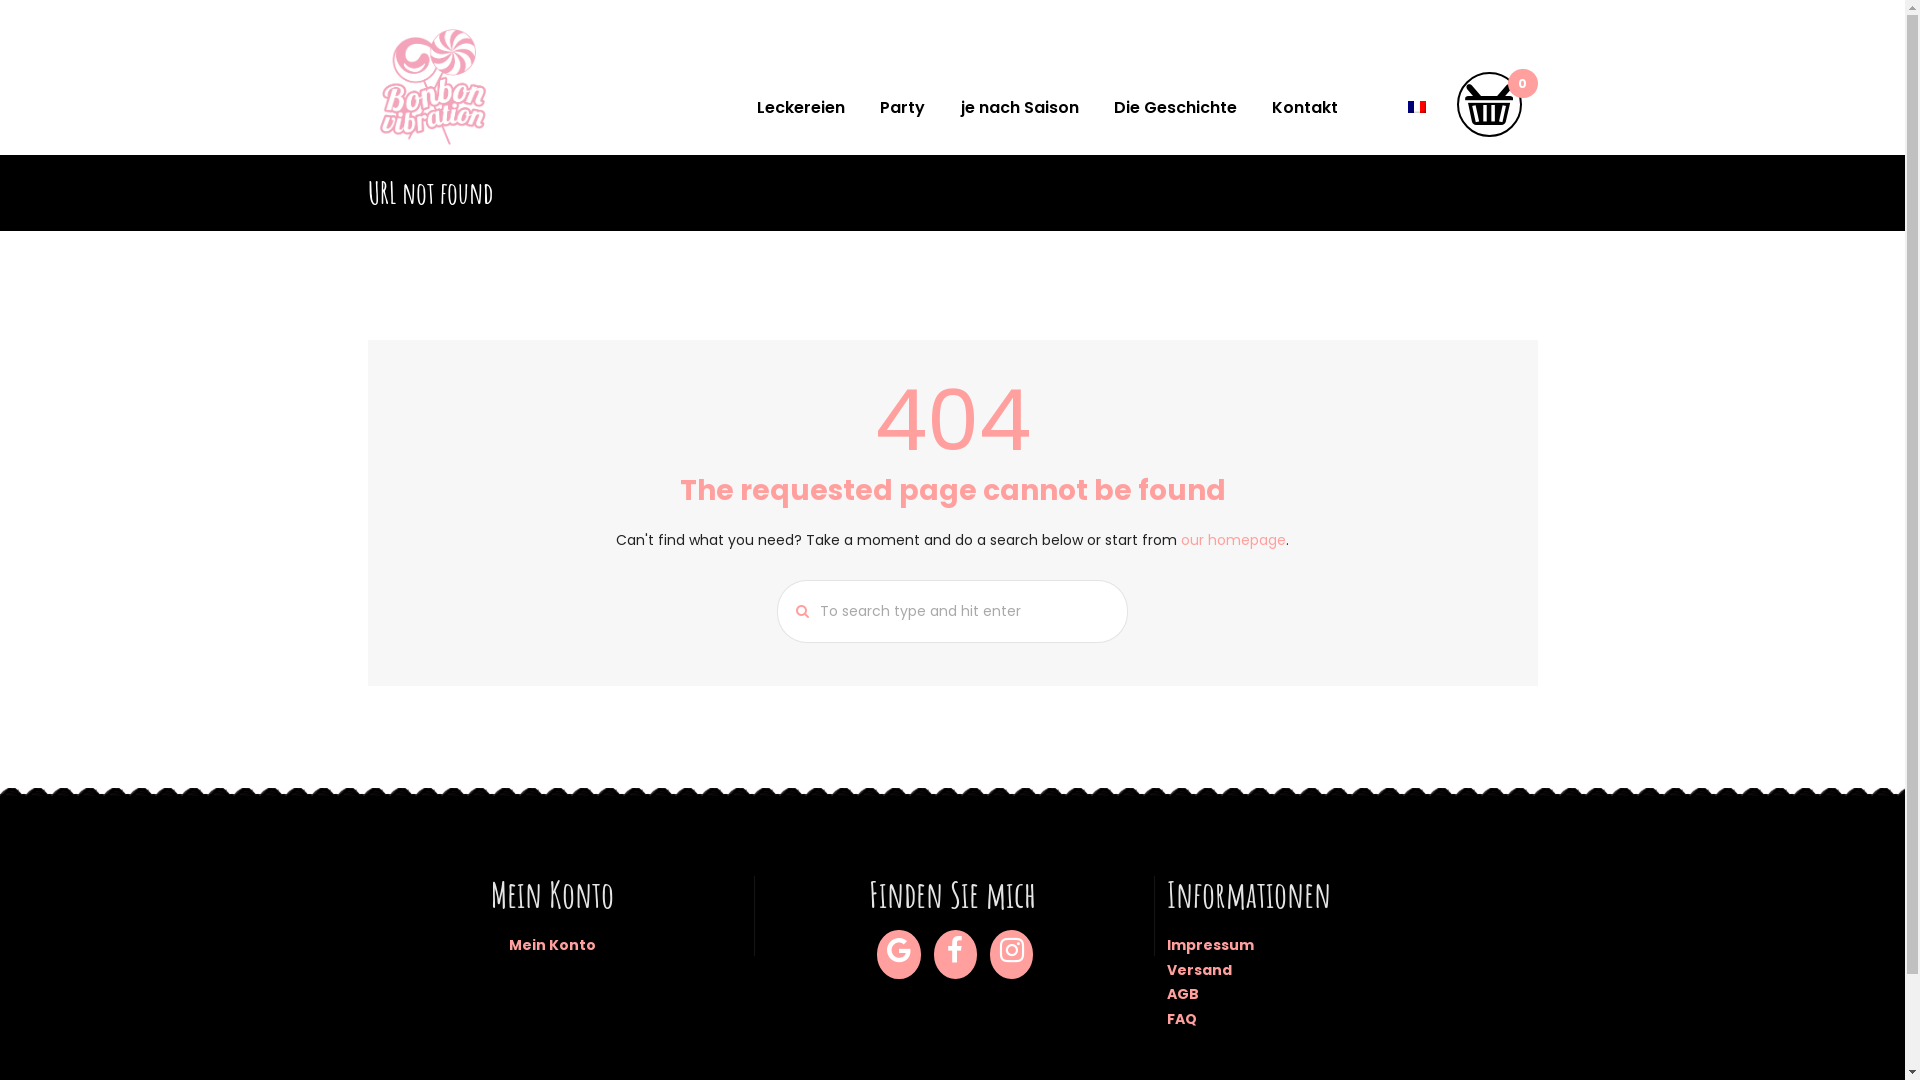 Image resolution: width=1920 pixels, height=1080 pixels. Describe the element at coordinates (1183, 994) in the screenshot. I see `AGB` at that location.